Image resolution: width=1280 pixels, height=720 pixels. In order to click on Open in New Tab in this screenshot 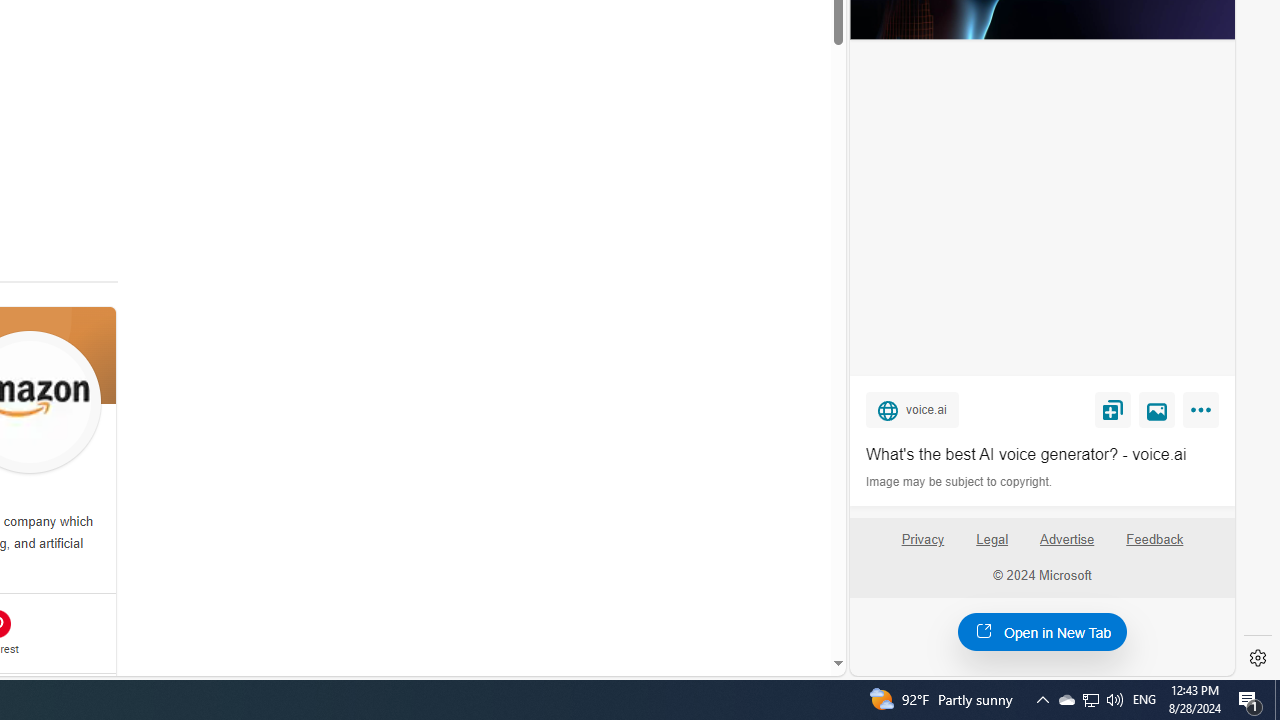, I will do `click(1042, 631)`.